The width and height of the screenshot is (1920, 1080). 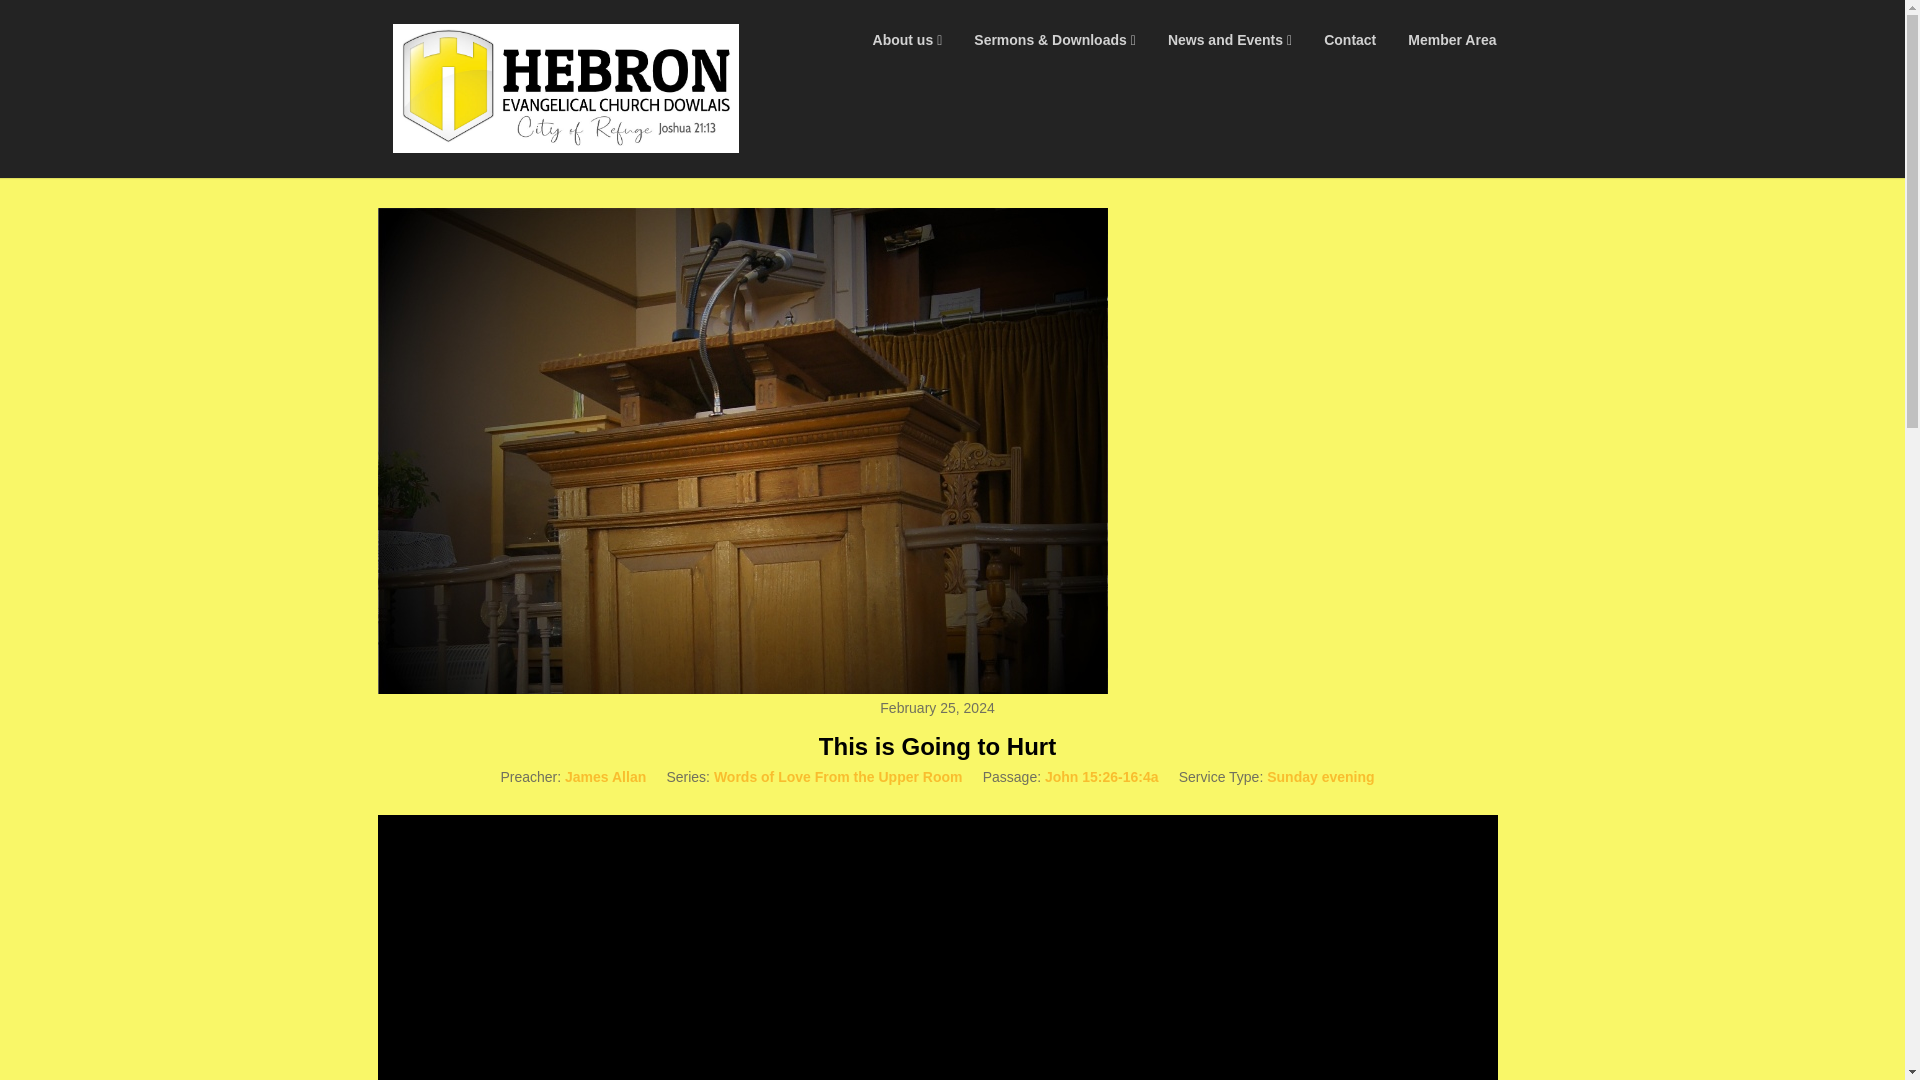 What do you see at coordinates (1350, 40) in the screenshot?
I see `Contact` at bounding box center [1350, 40].